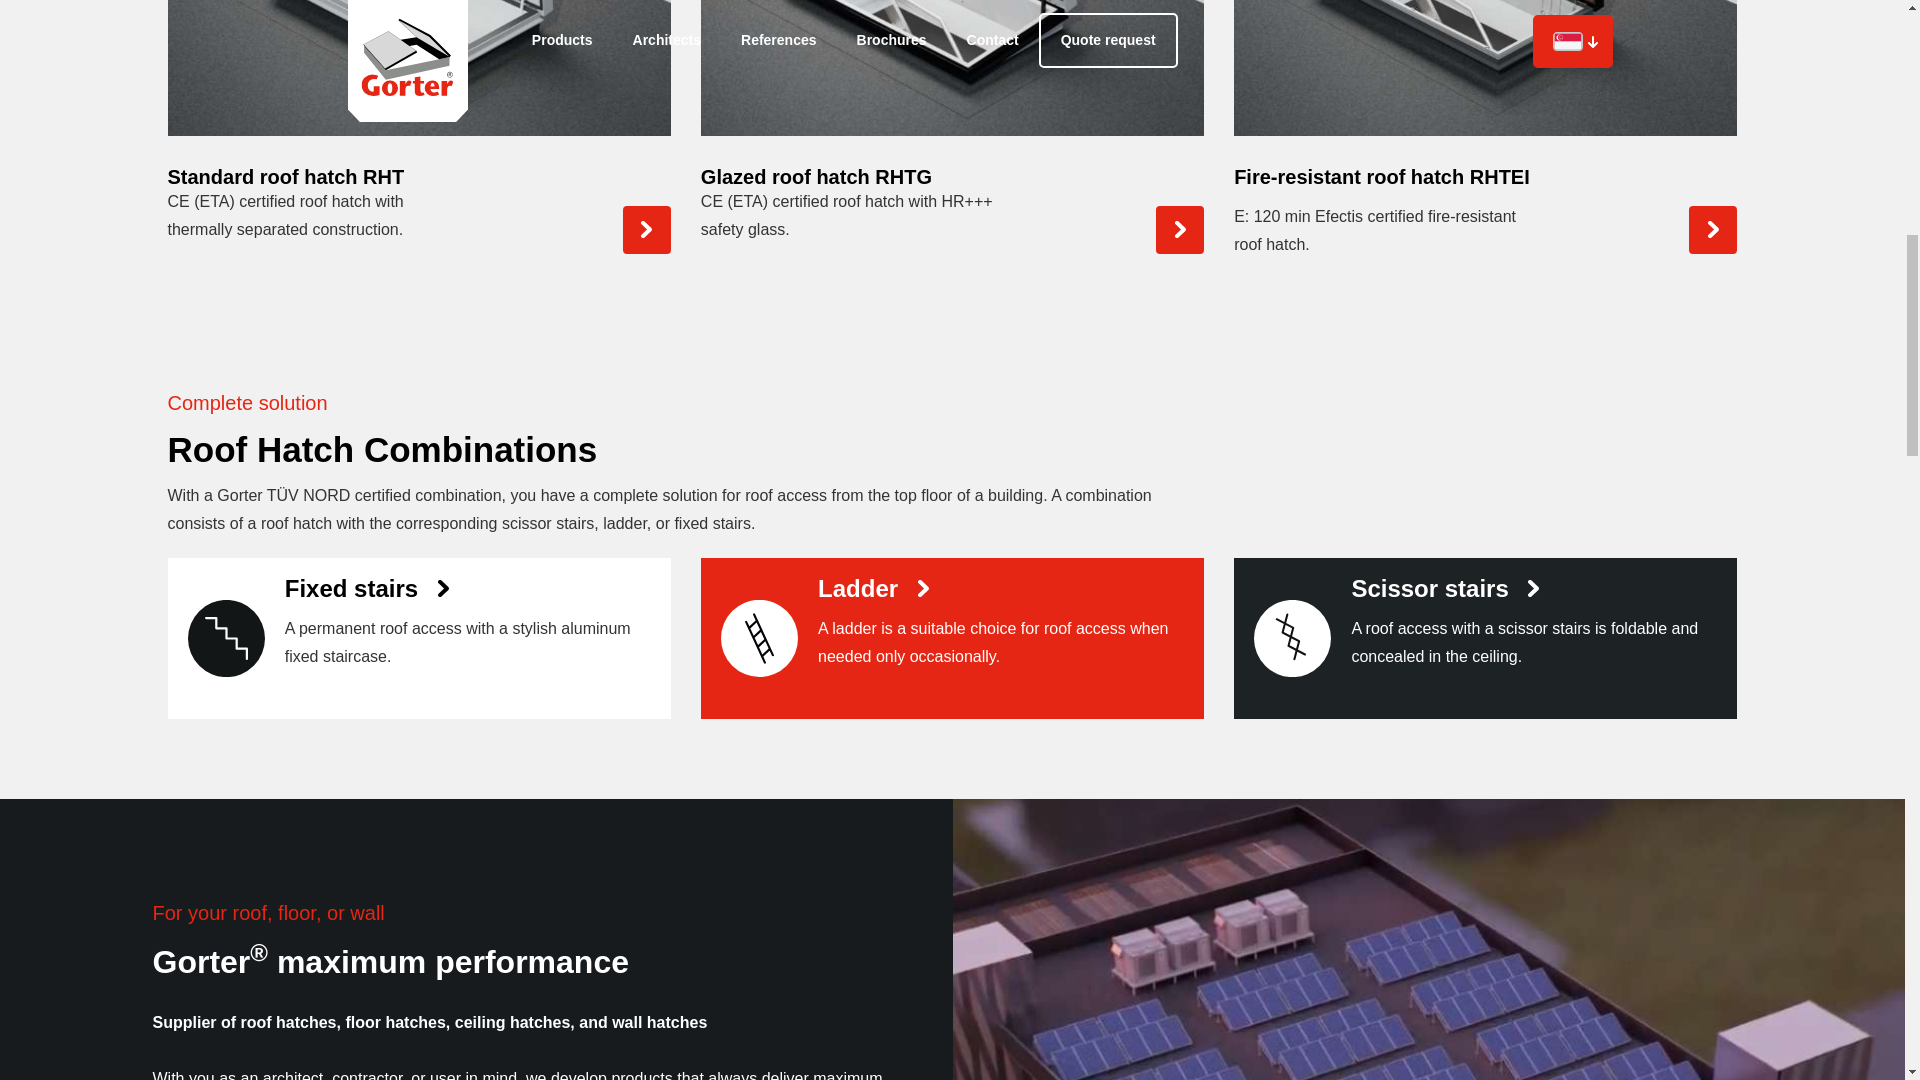 The width and height of the screenshot is (1920, 1080). Describe the element at coordinates (457, 638) in the screenshot. I see `Read more` at that location.